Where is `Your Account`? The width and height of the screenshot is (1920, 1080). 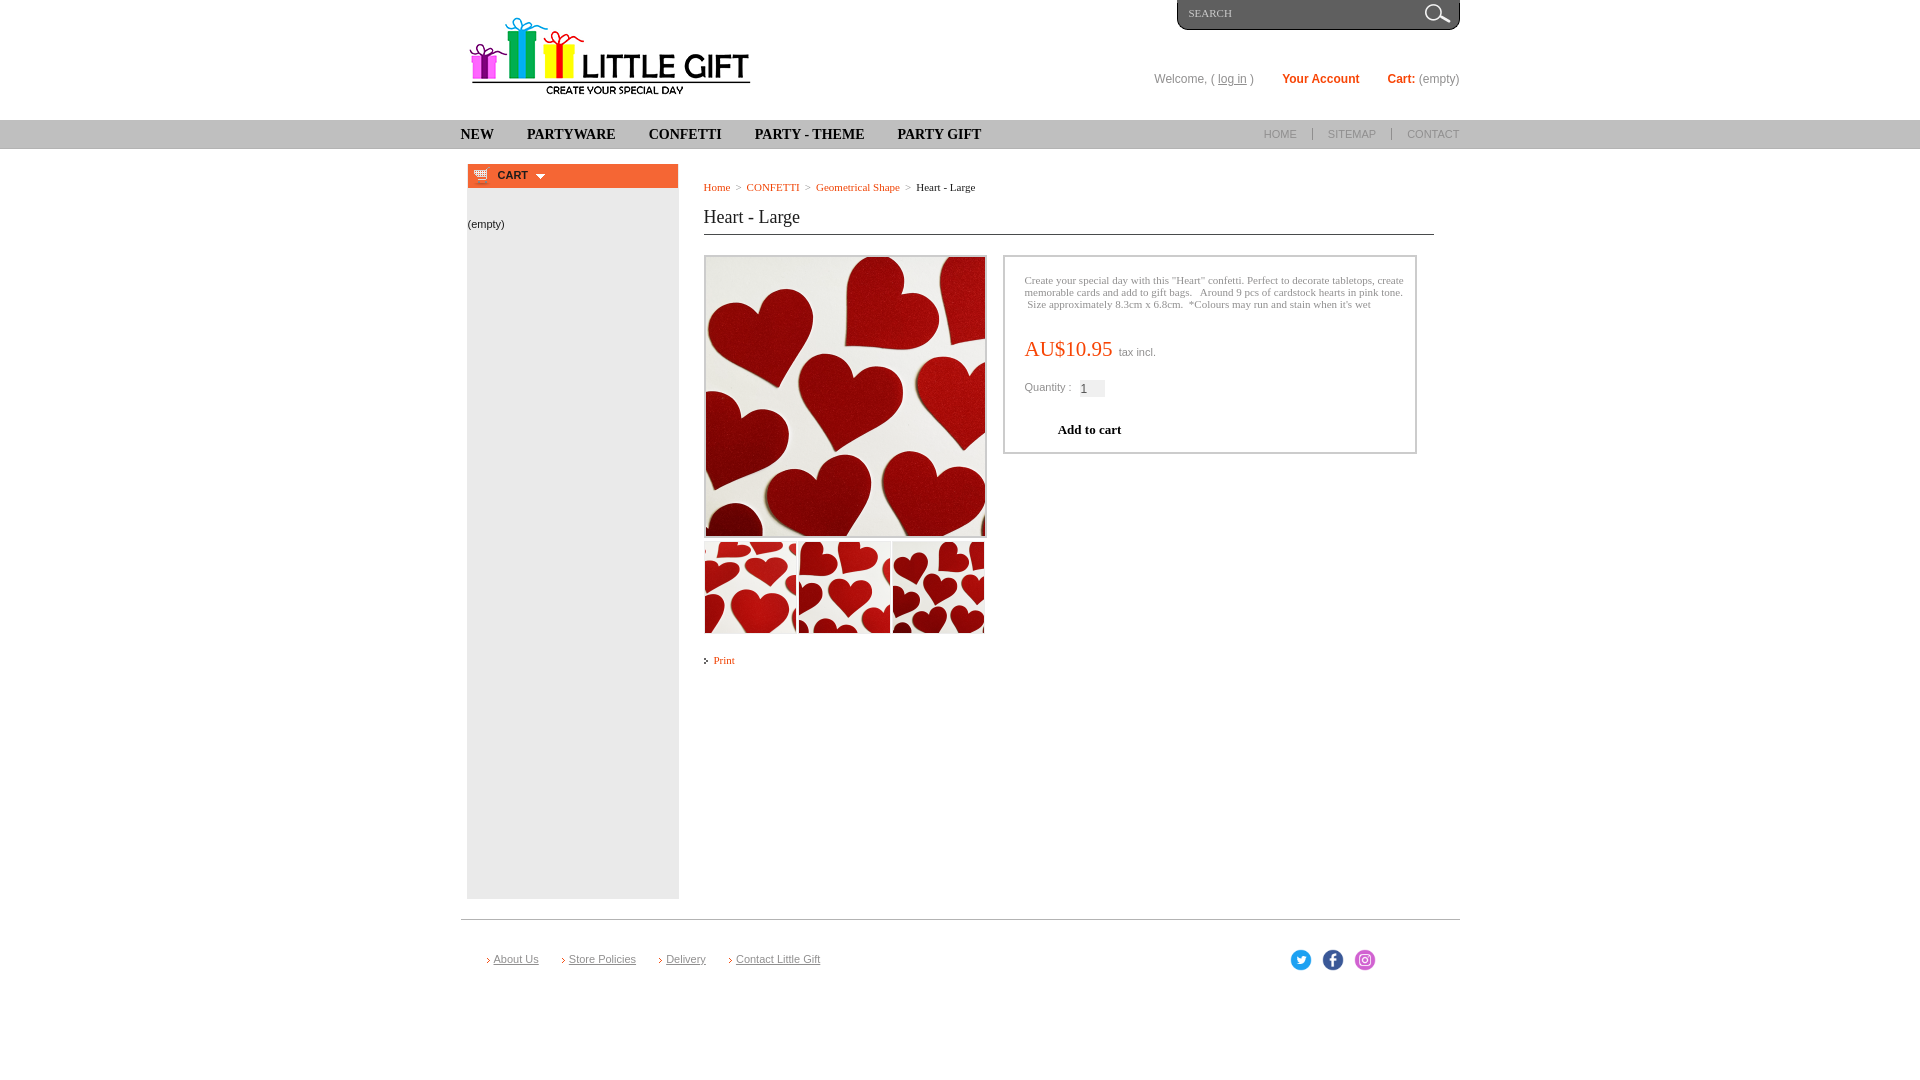 Your Account is located at coordinates (1320, 79).